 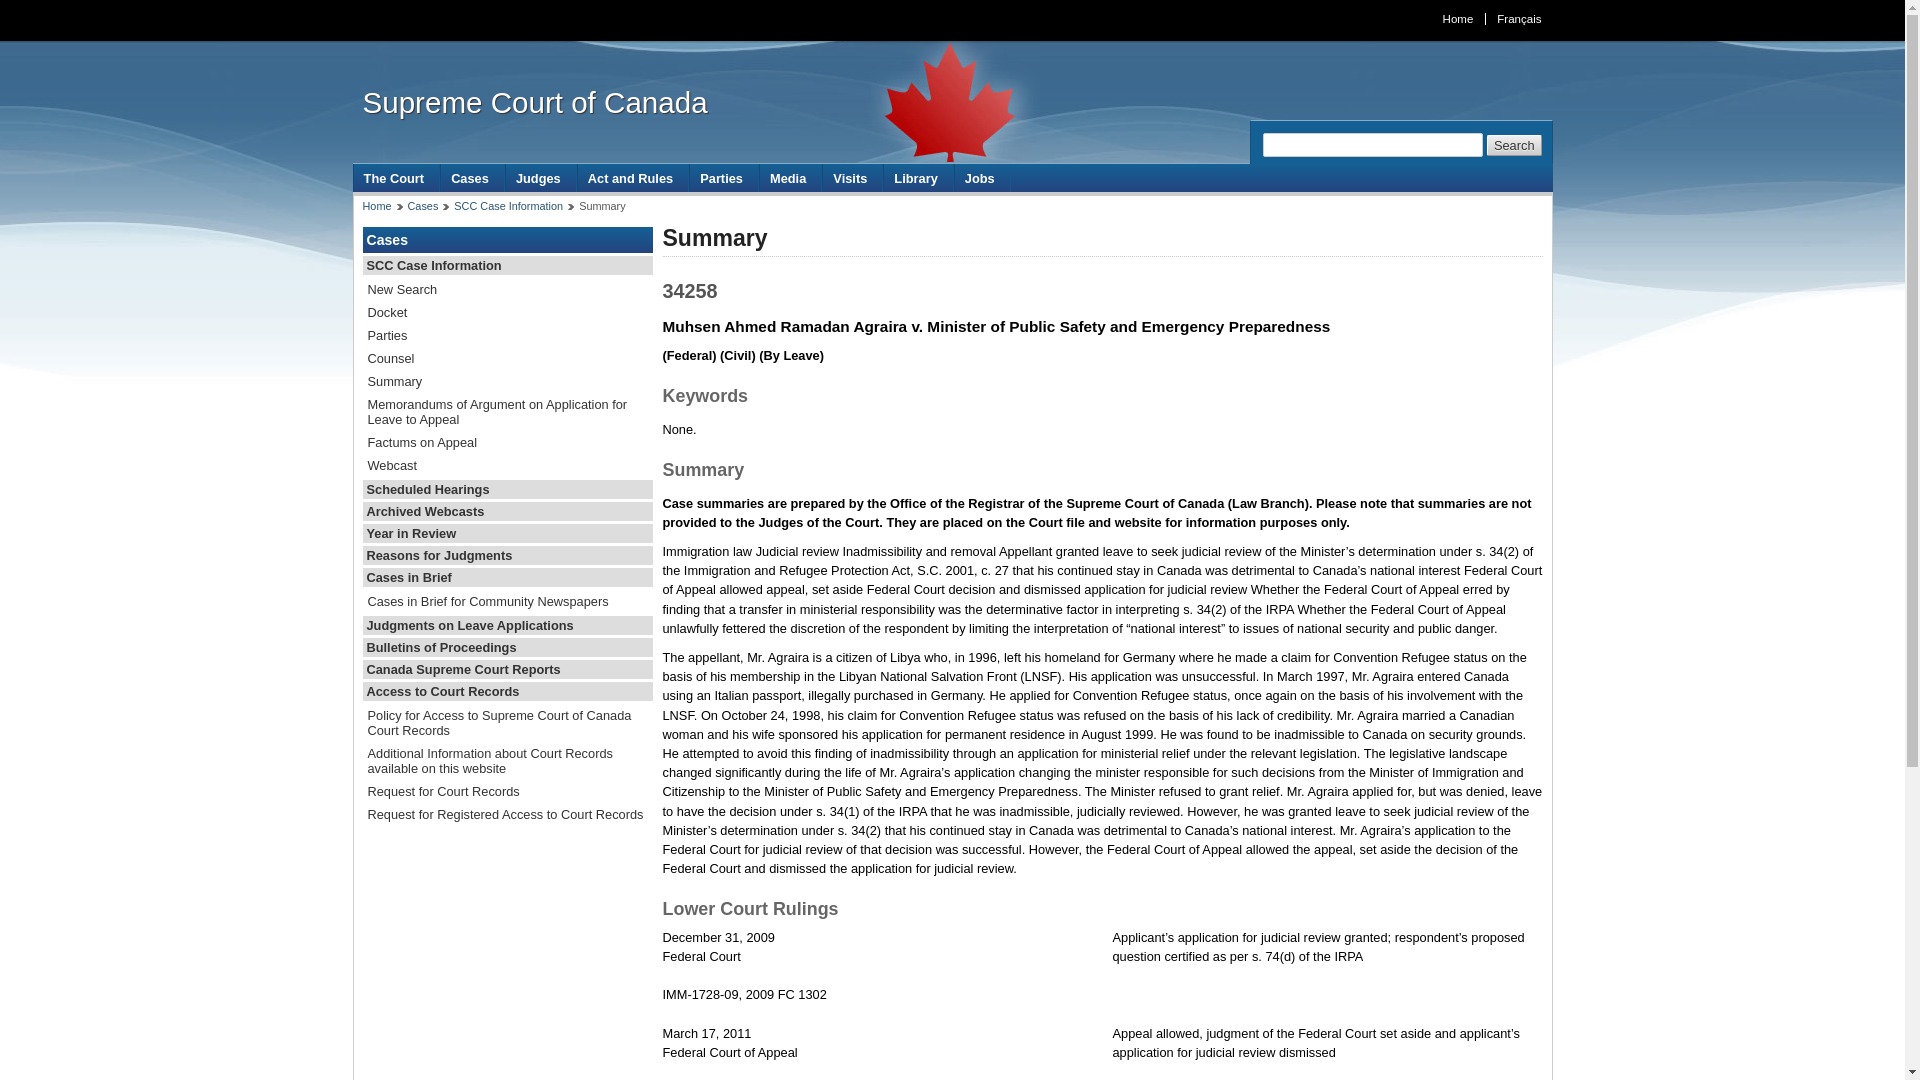 I want to click on Cases, so click(x=472, y=178).